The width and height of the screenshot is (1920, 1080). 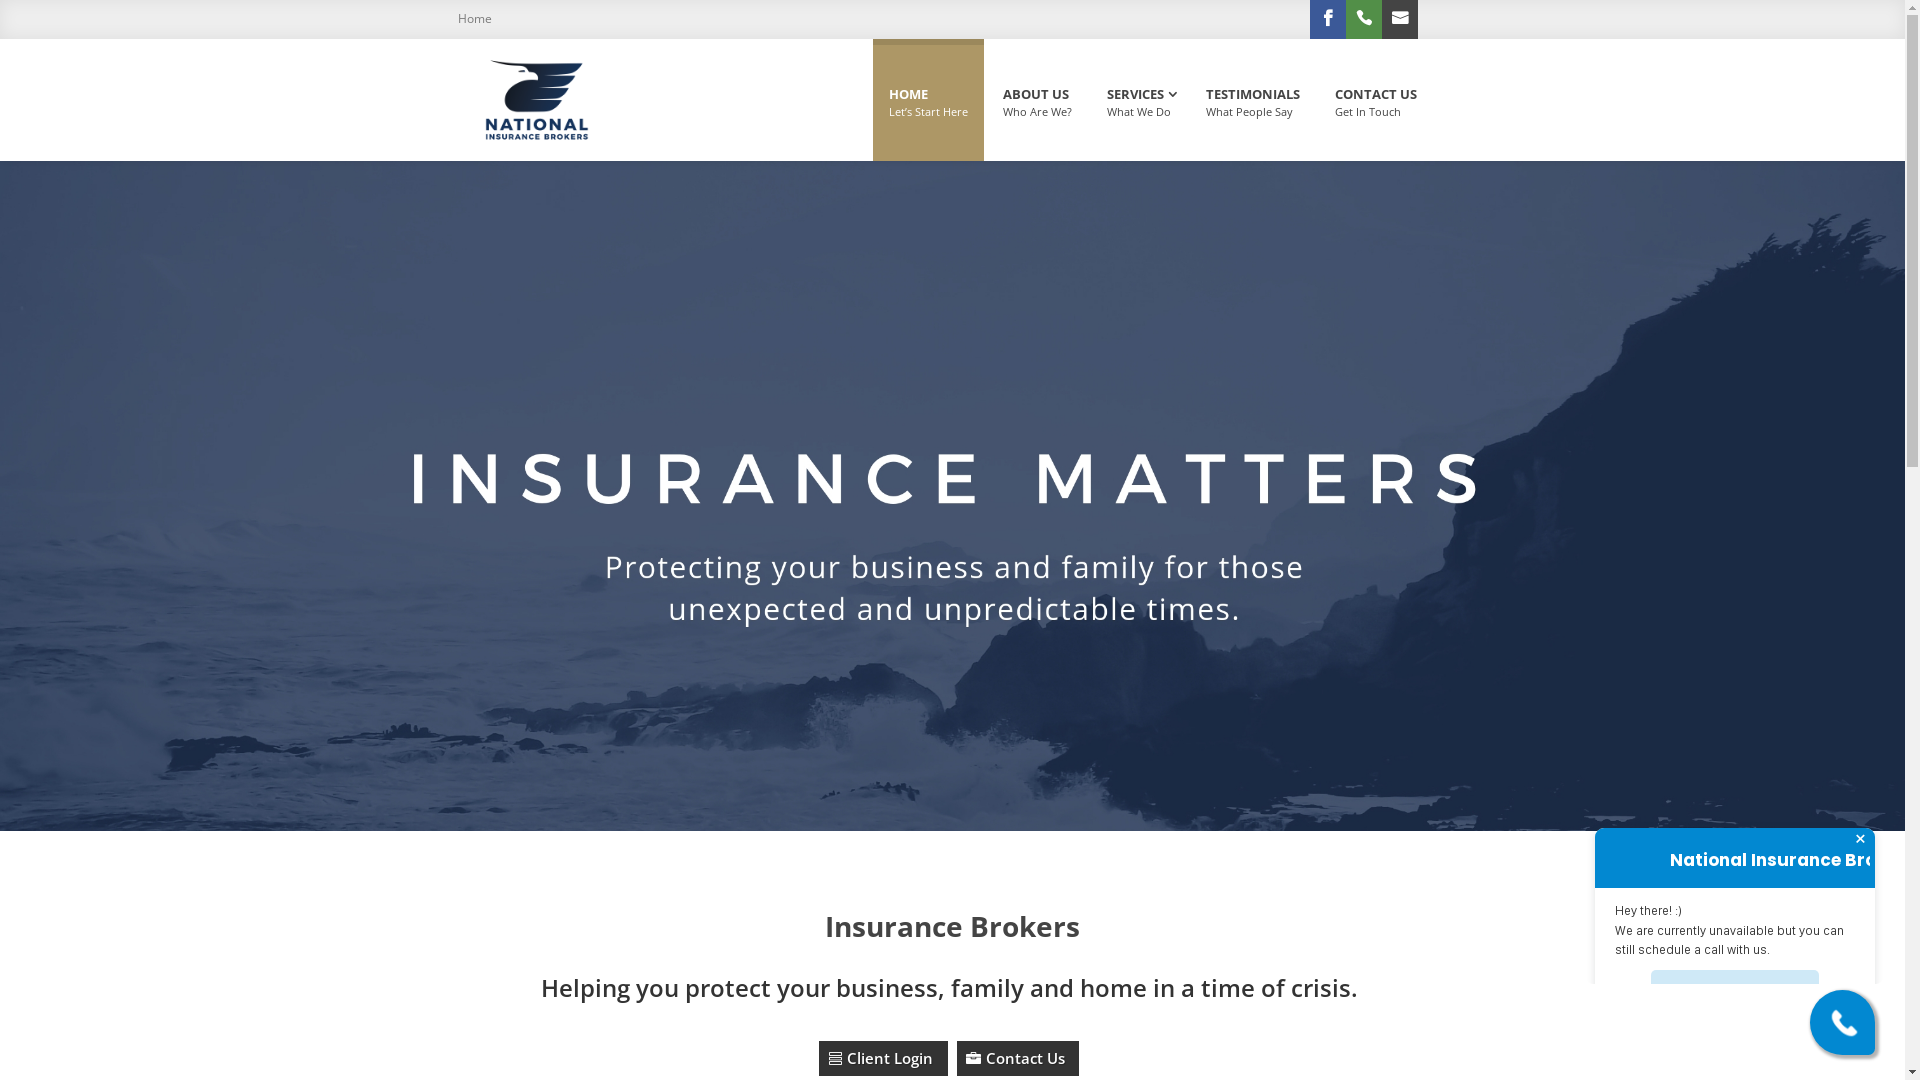 What do you see at coordinates (1138, 103) in the screenshot?
I see `SERVICES
What We Do` at bounding box center [1138, 103].